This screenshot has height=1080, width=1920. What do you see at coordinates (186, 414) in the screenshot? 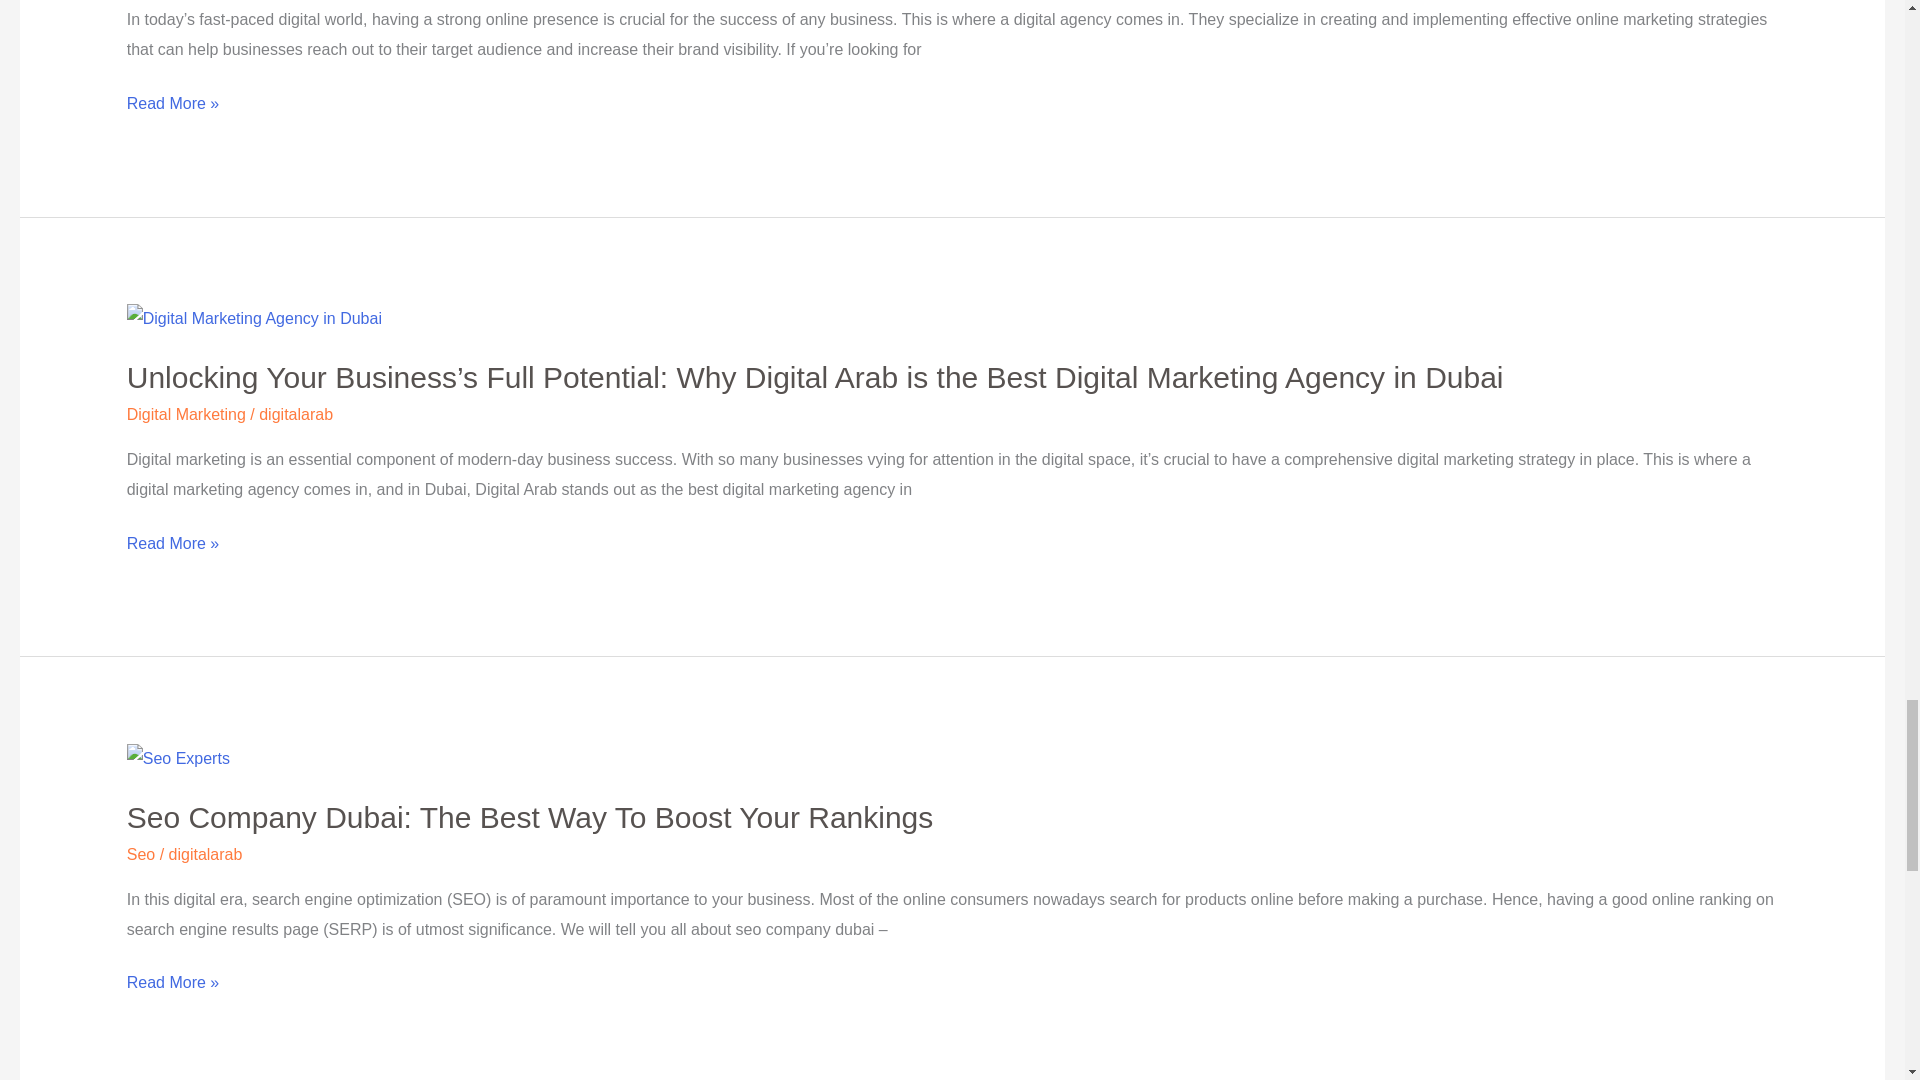
I see `Digital Marketing` at bounding box center [186, 414].